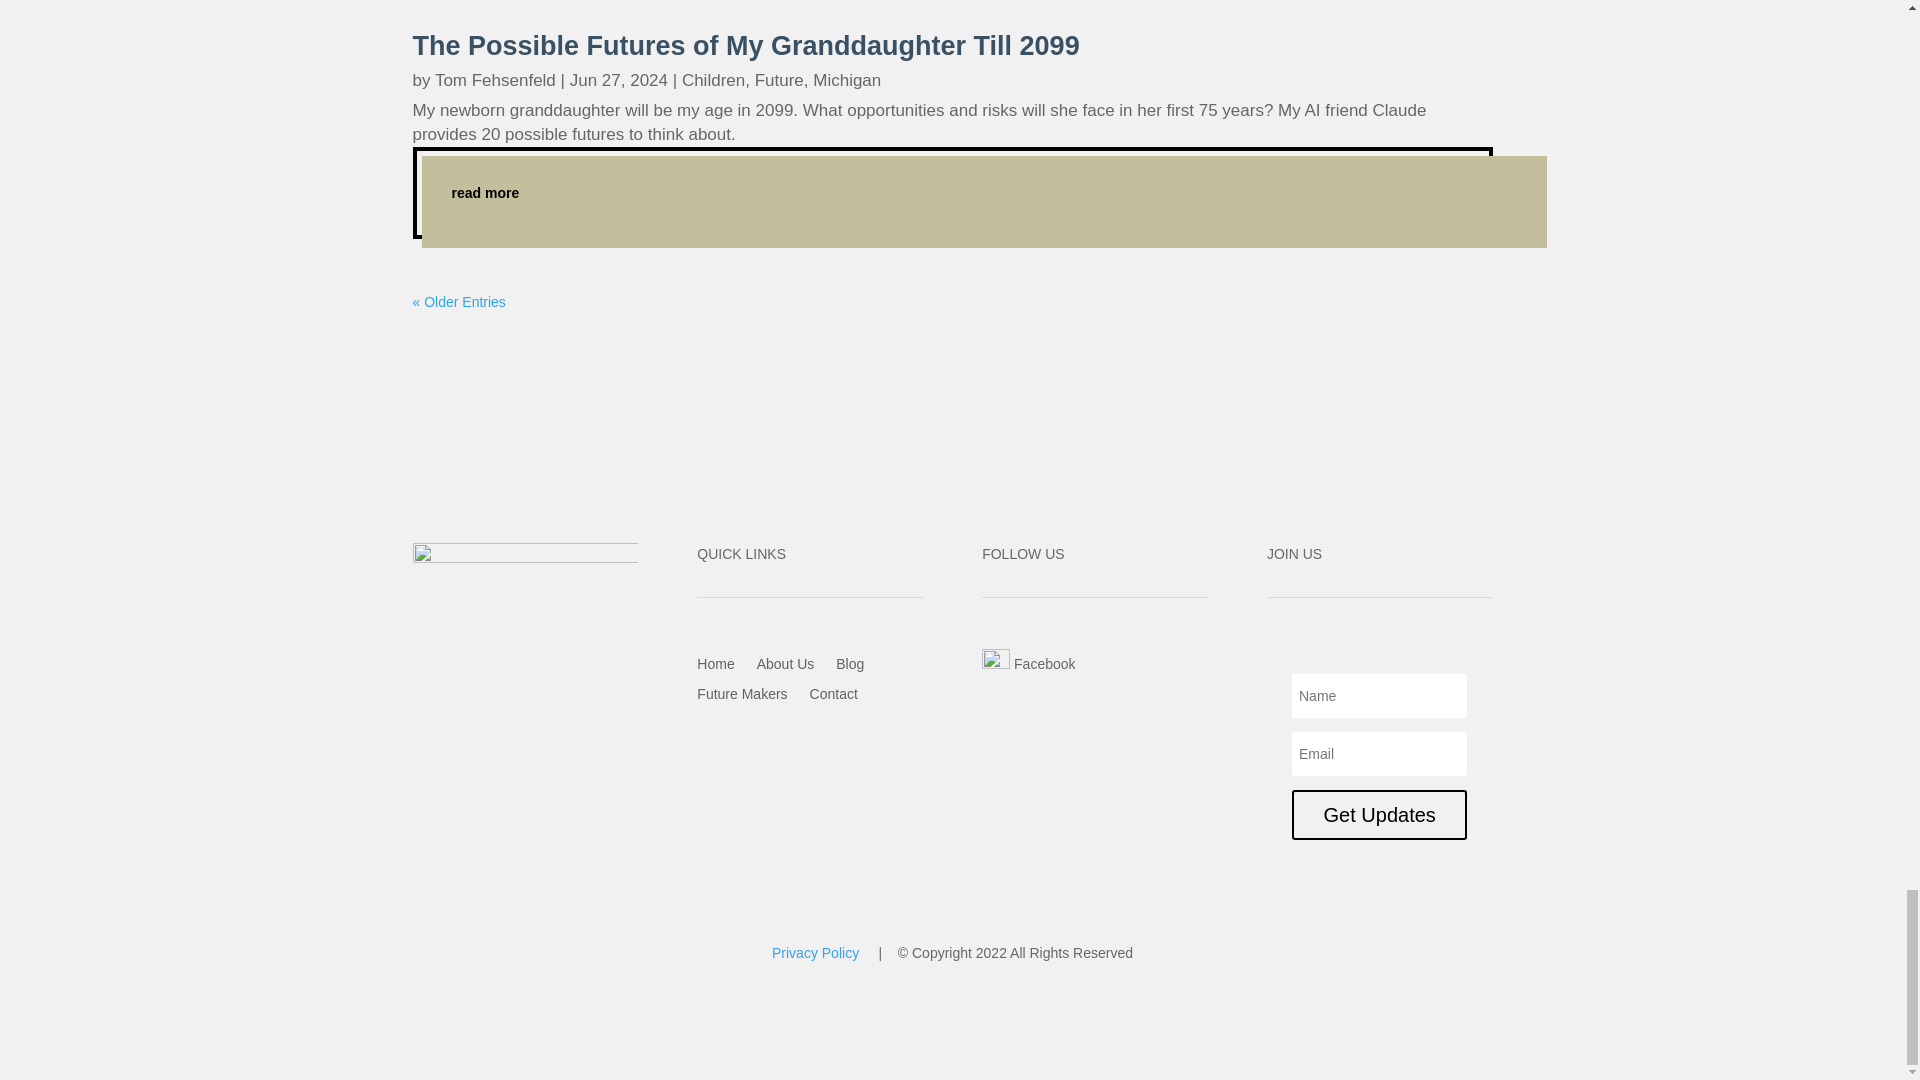 The height and width of the screenshot is (1080, 1920). Describe the element at coordinates (746, 46) in the screenshot. I see `The Possible Futures of My Granddaughter Till 2099` at that location.